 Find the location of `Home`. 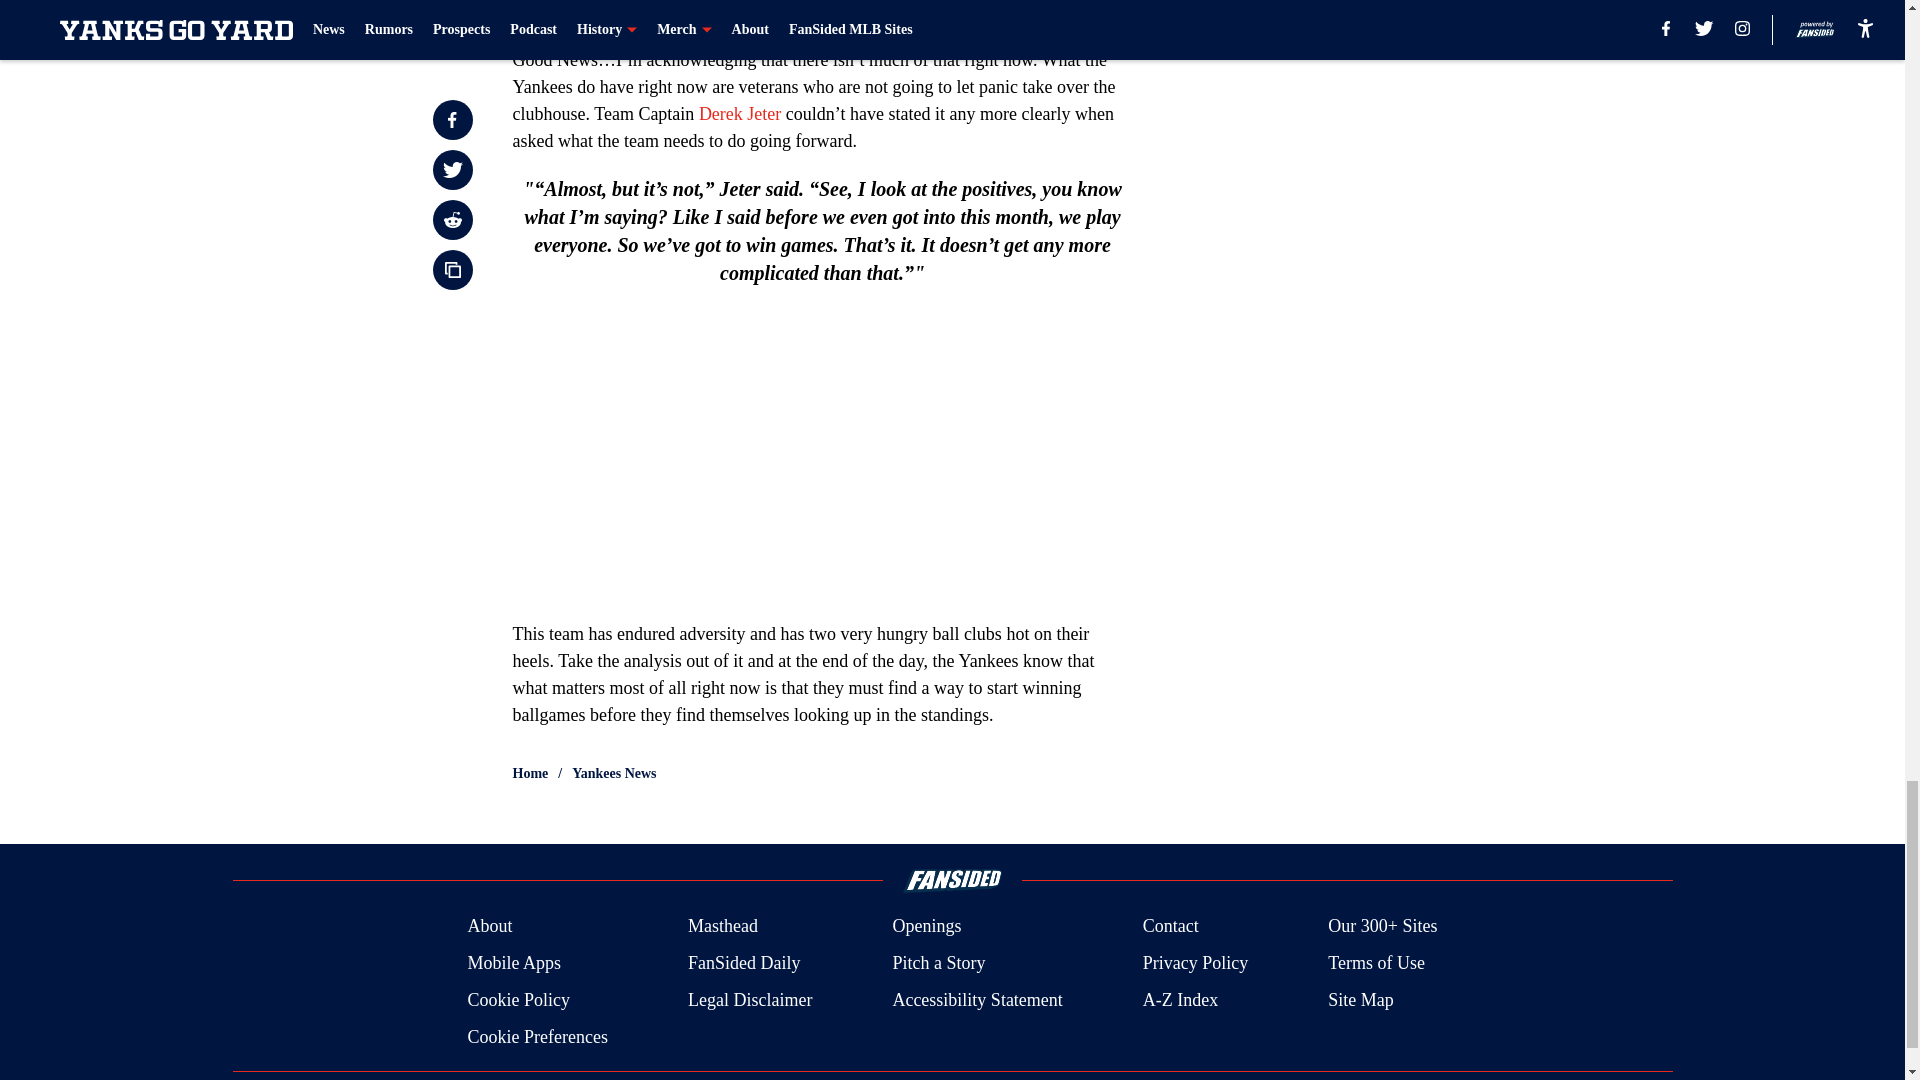

Home is located at coordinates (530, 774).